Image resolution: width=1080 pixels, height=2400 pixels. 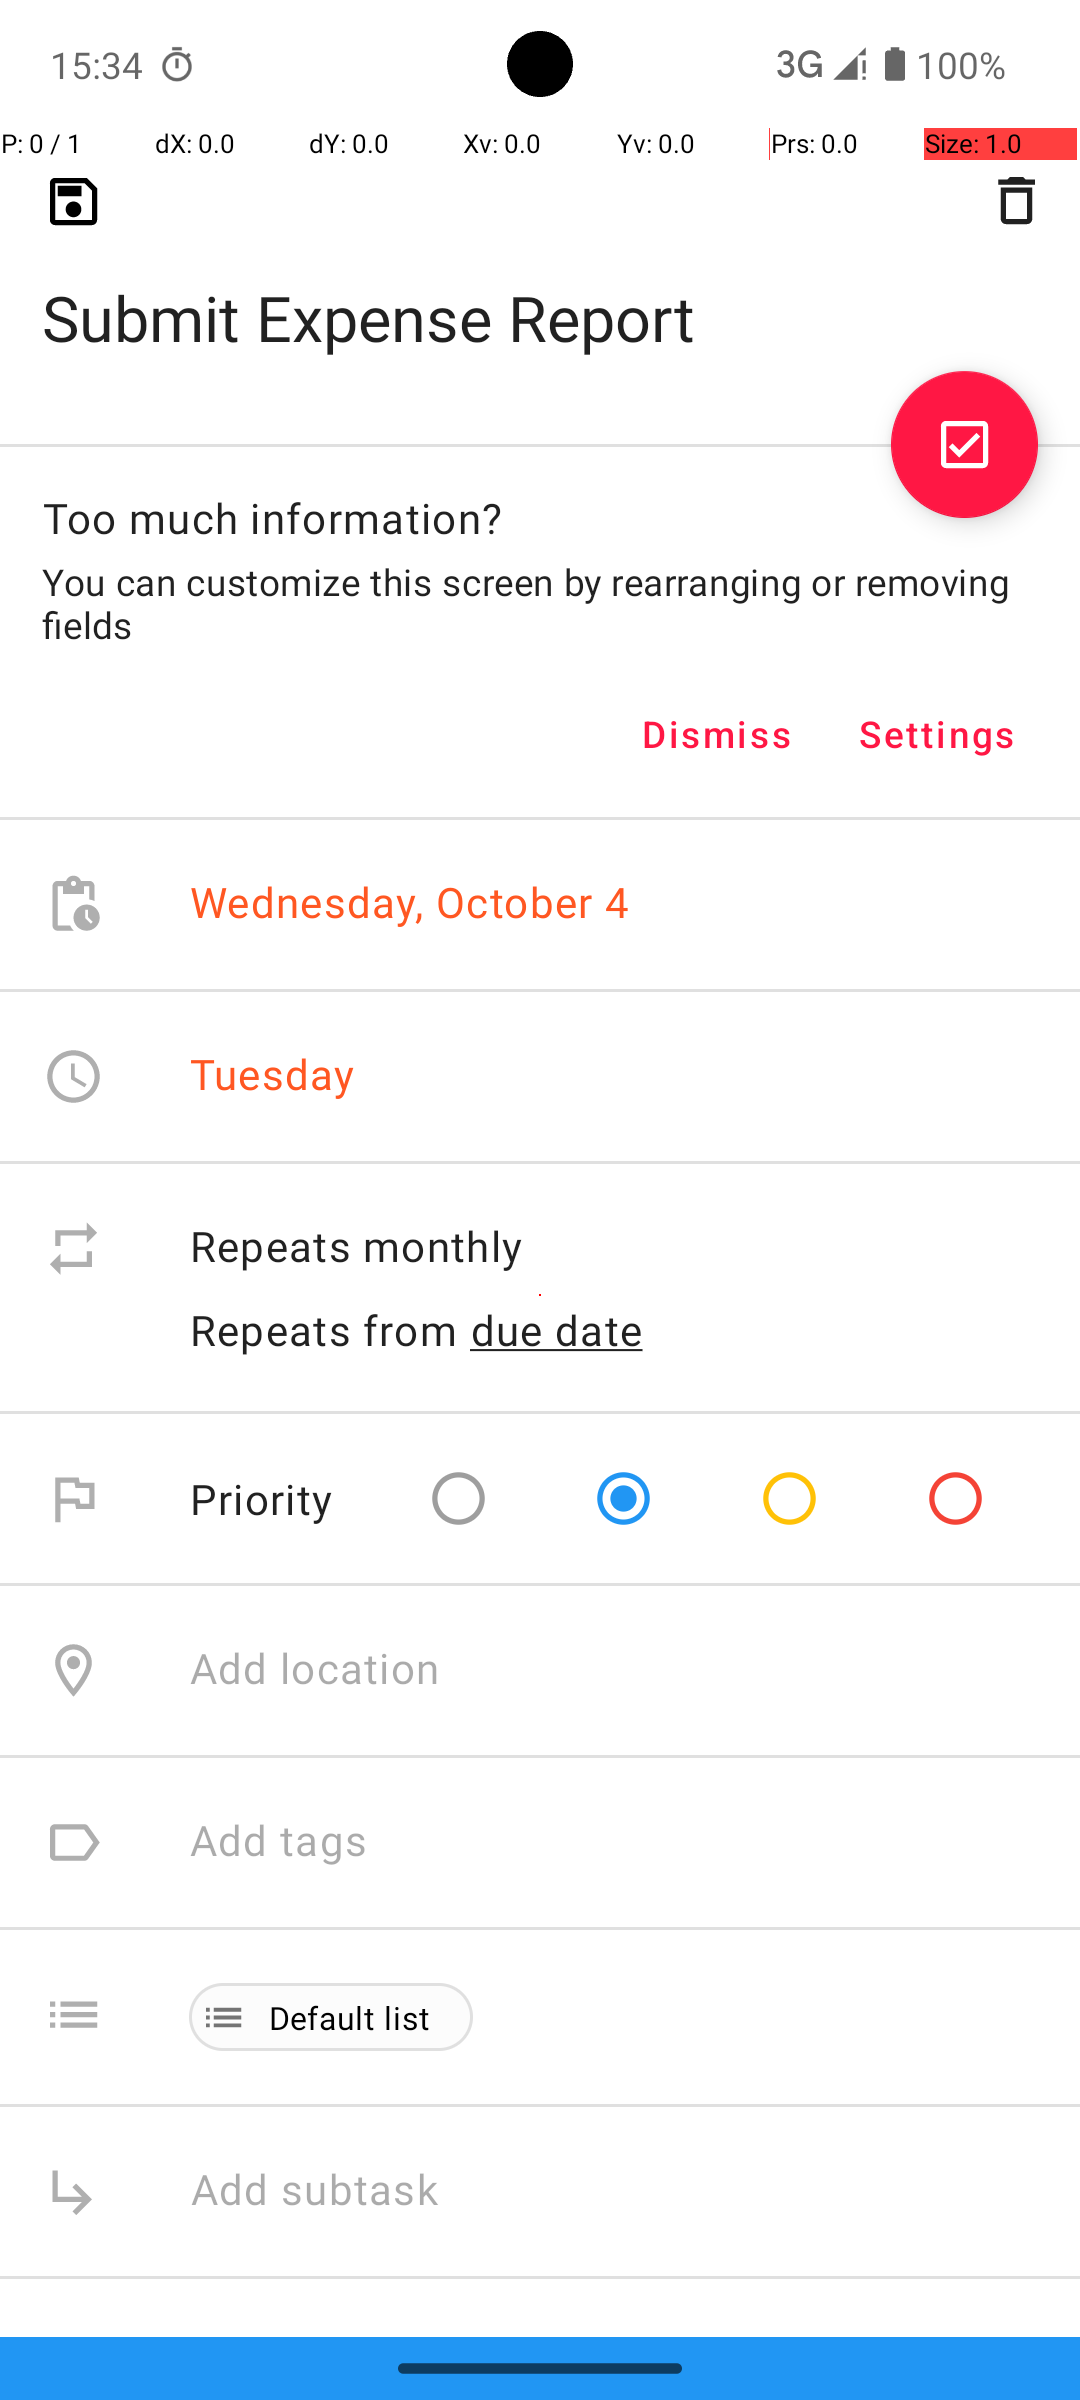 I want to click on Enable reminders, so click(x=362, y=2360).